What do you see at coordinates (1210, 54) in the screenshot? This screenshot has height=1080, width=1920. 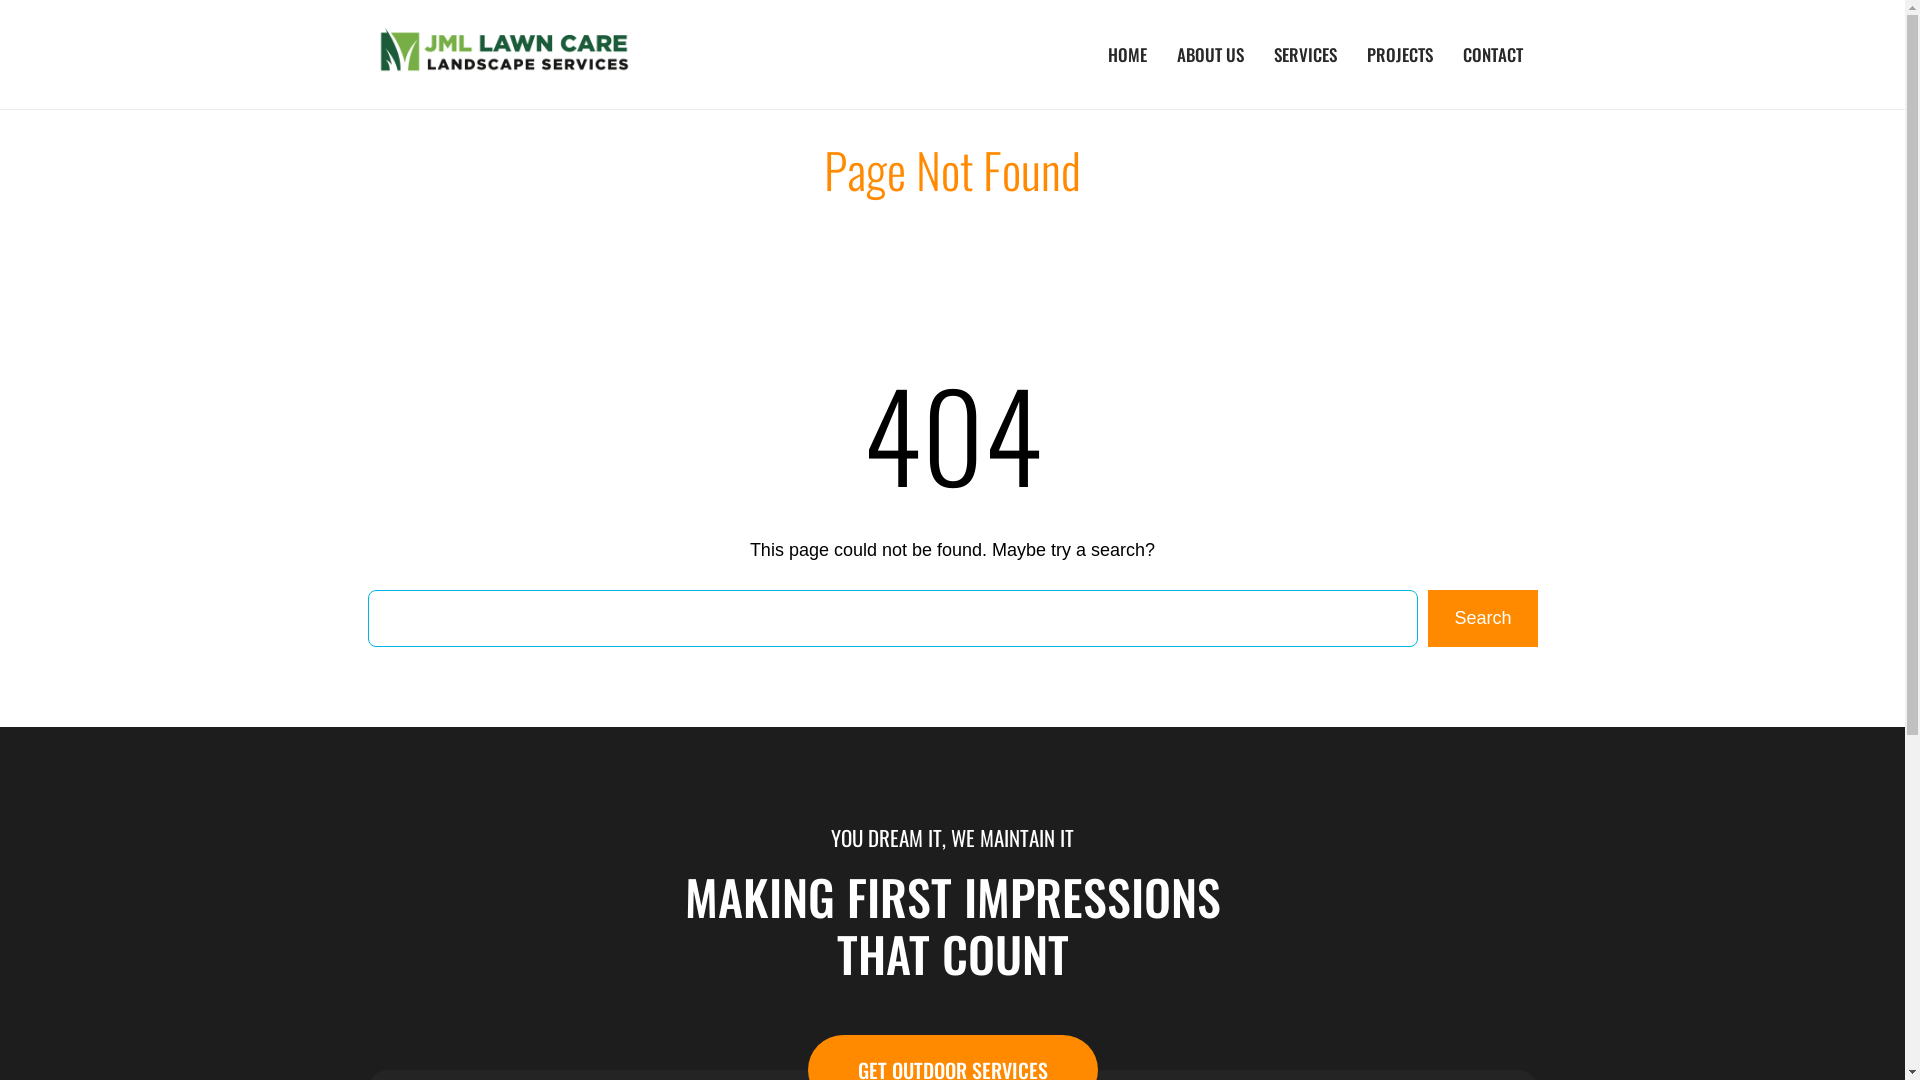 I see `ABOUT US` at bounding box center [1210, 54].